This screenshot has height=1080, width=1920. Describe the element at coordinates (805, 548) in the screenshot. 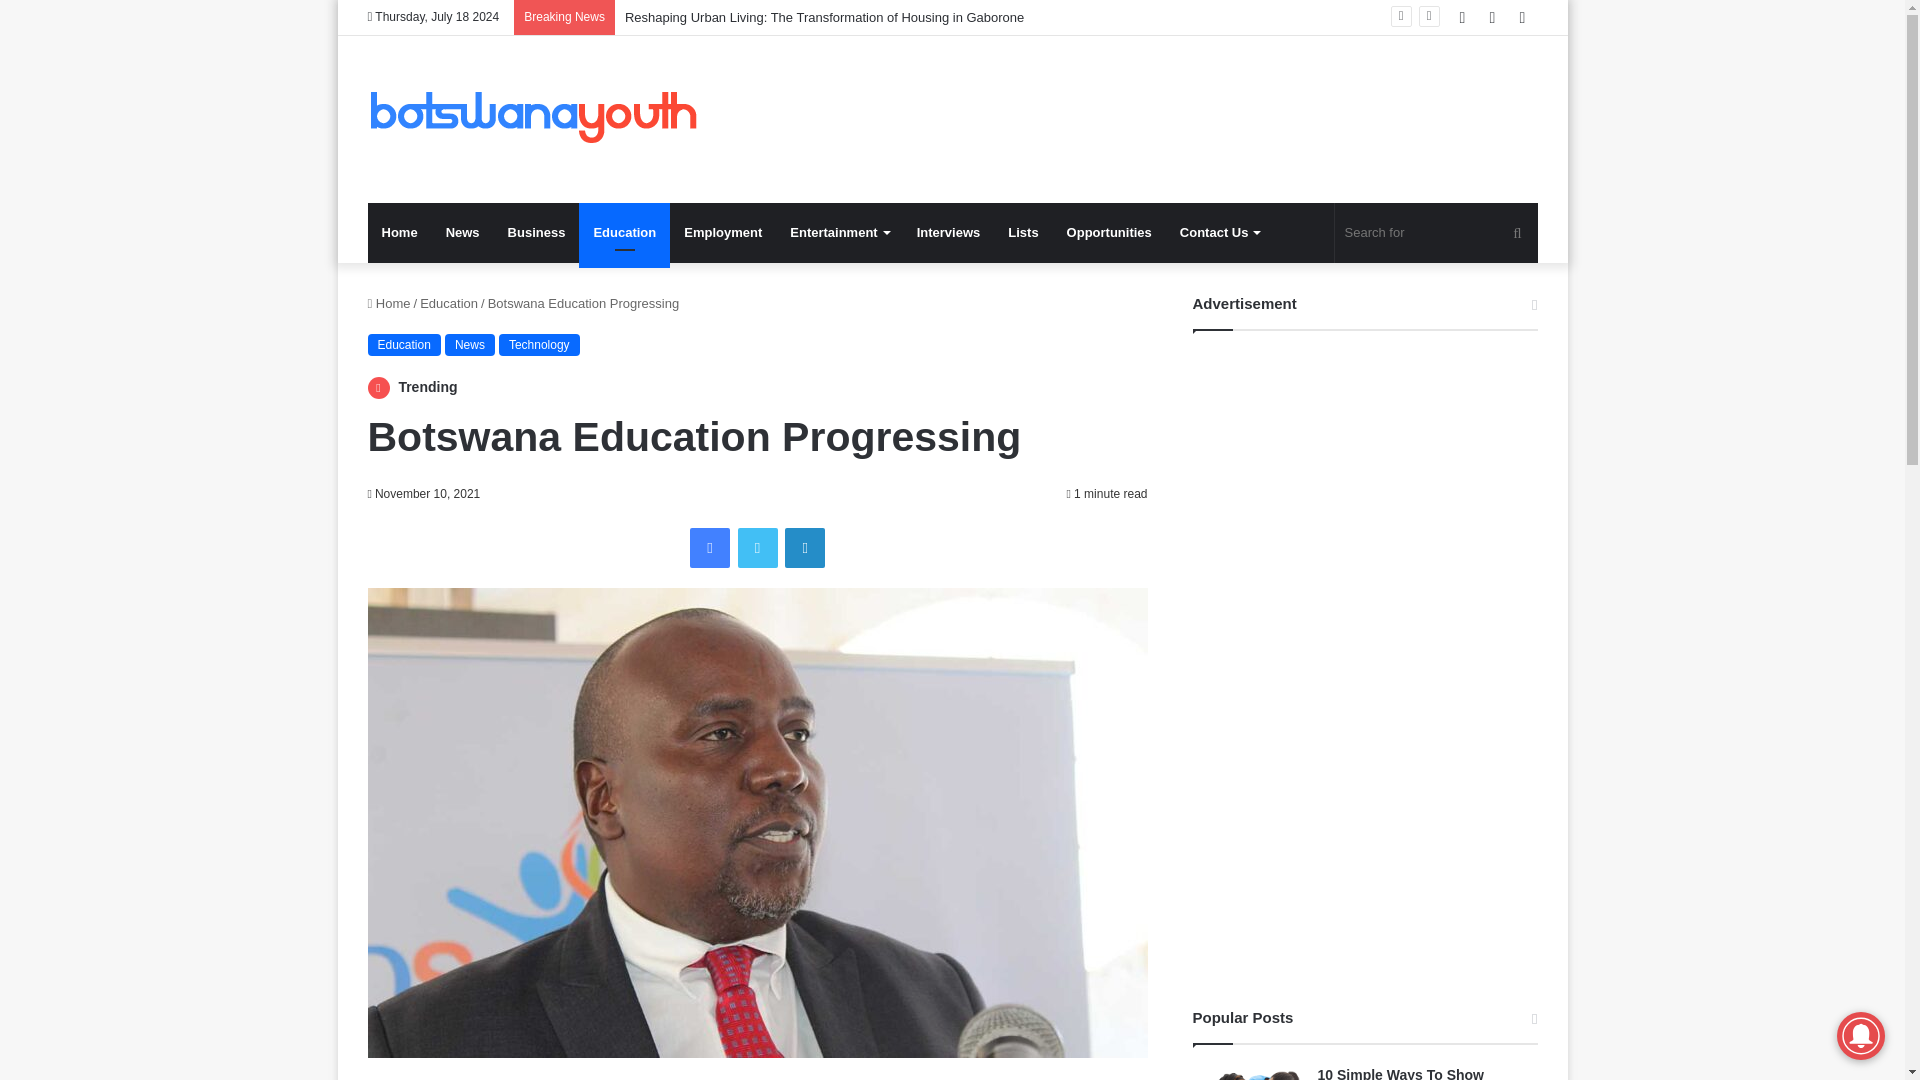

I see `LinkedIn` at that location.